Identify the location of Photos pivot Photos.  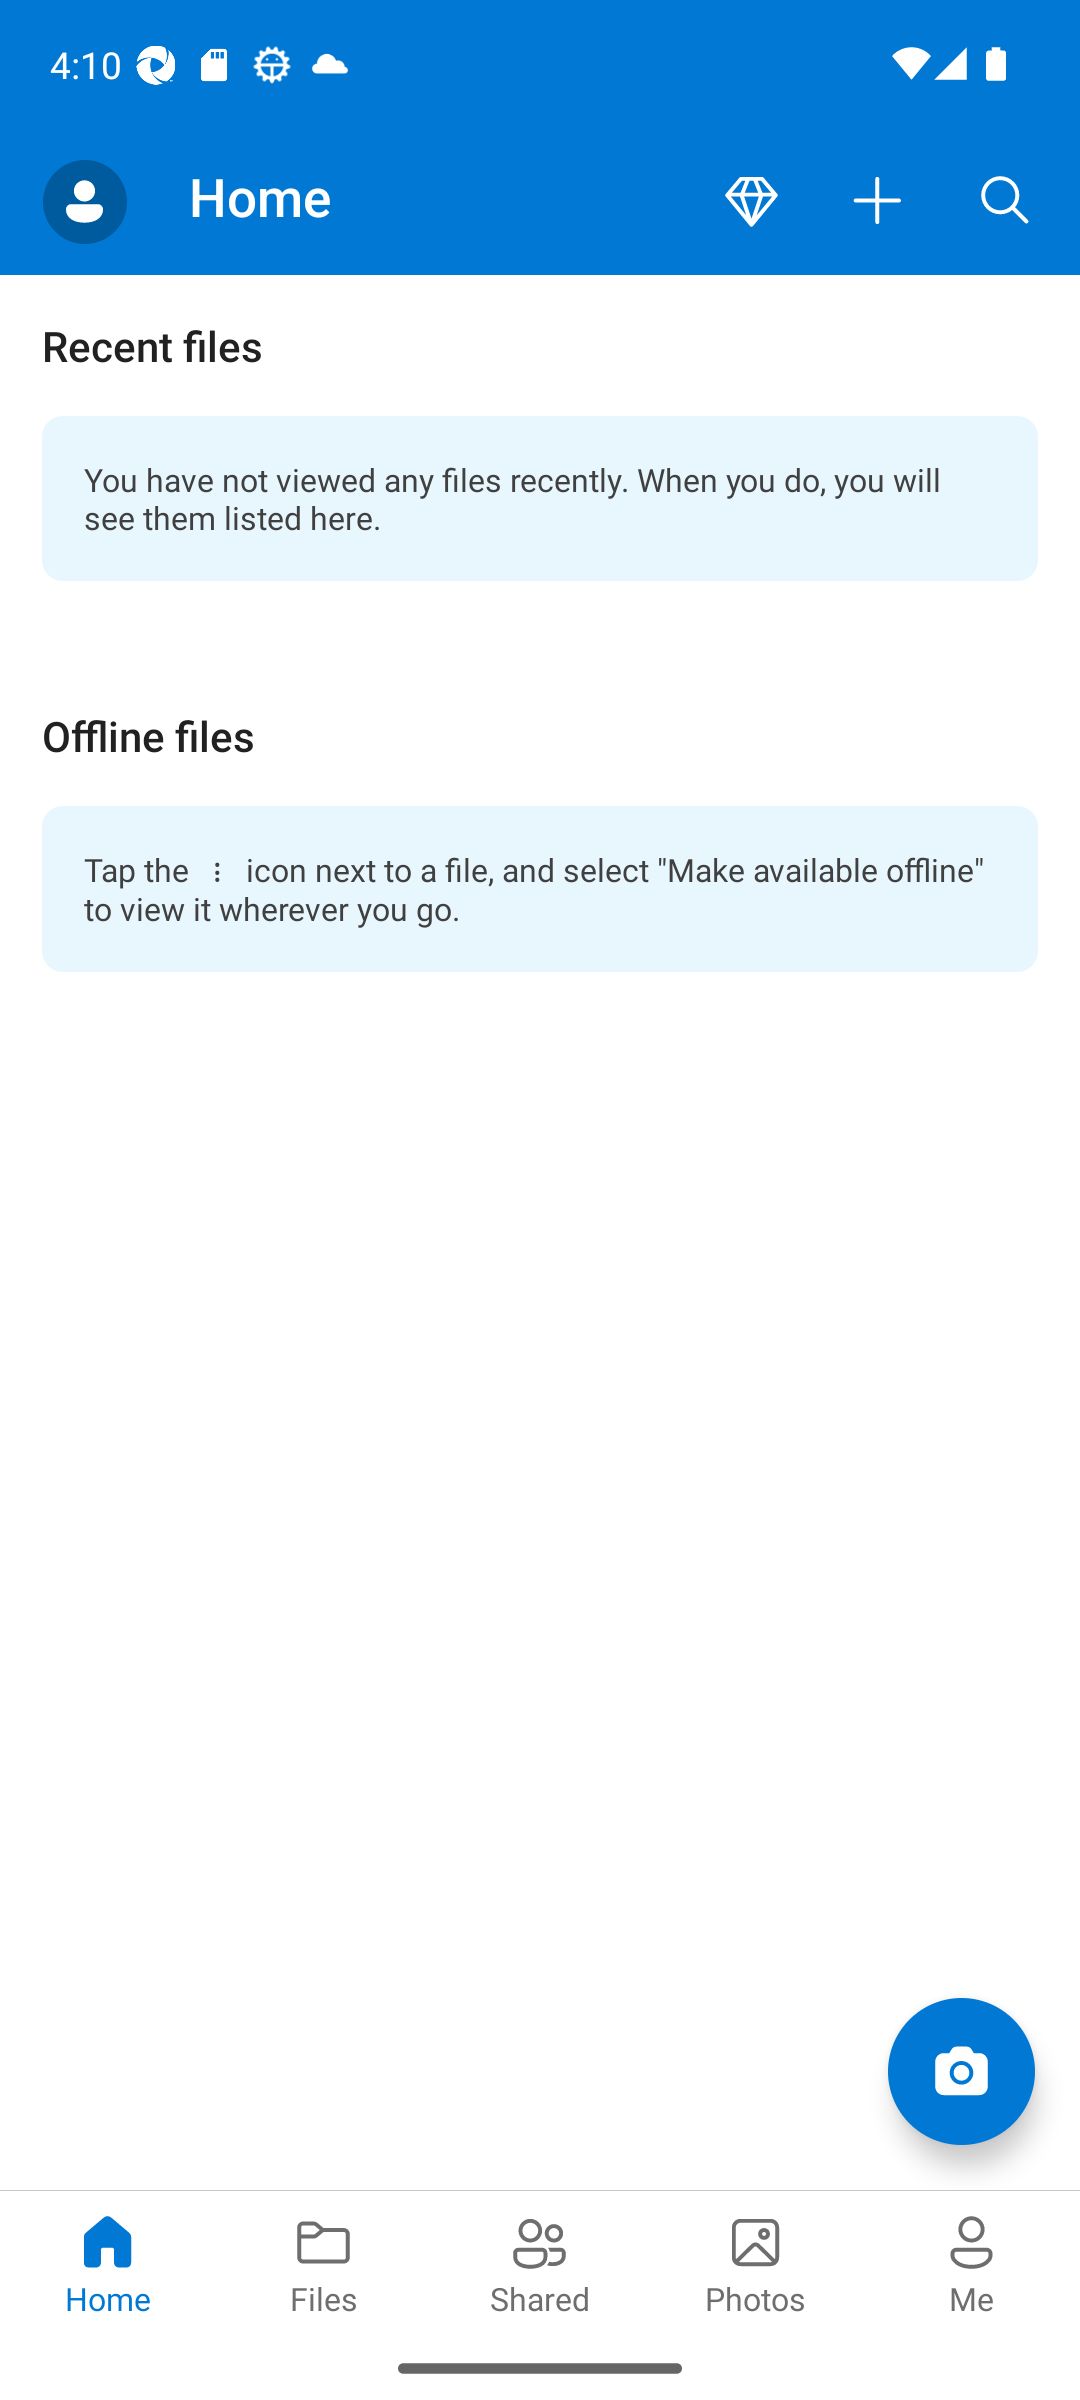
(756, 2262).